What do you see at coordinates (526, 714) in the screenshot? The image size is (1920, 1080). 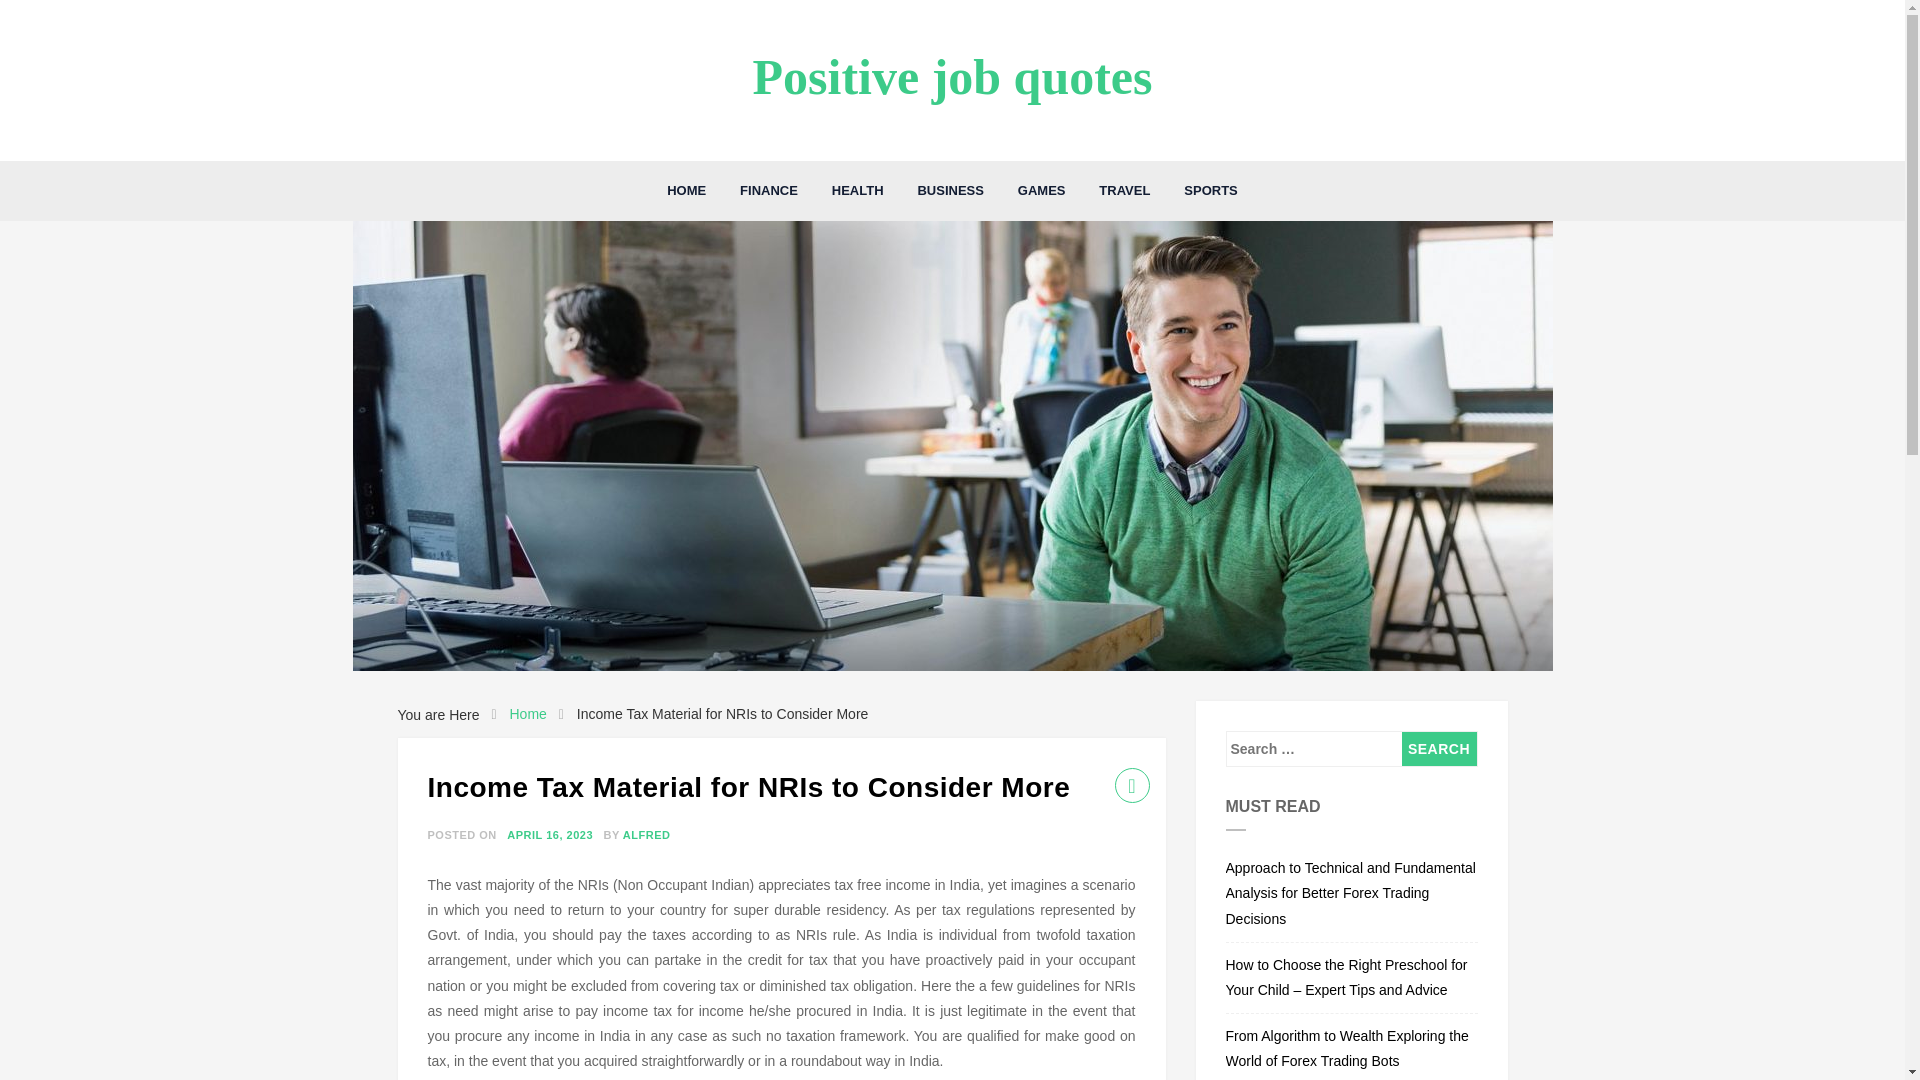 I see `Home` at bounding box center [526, 714].